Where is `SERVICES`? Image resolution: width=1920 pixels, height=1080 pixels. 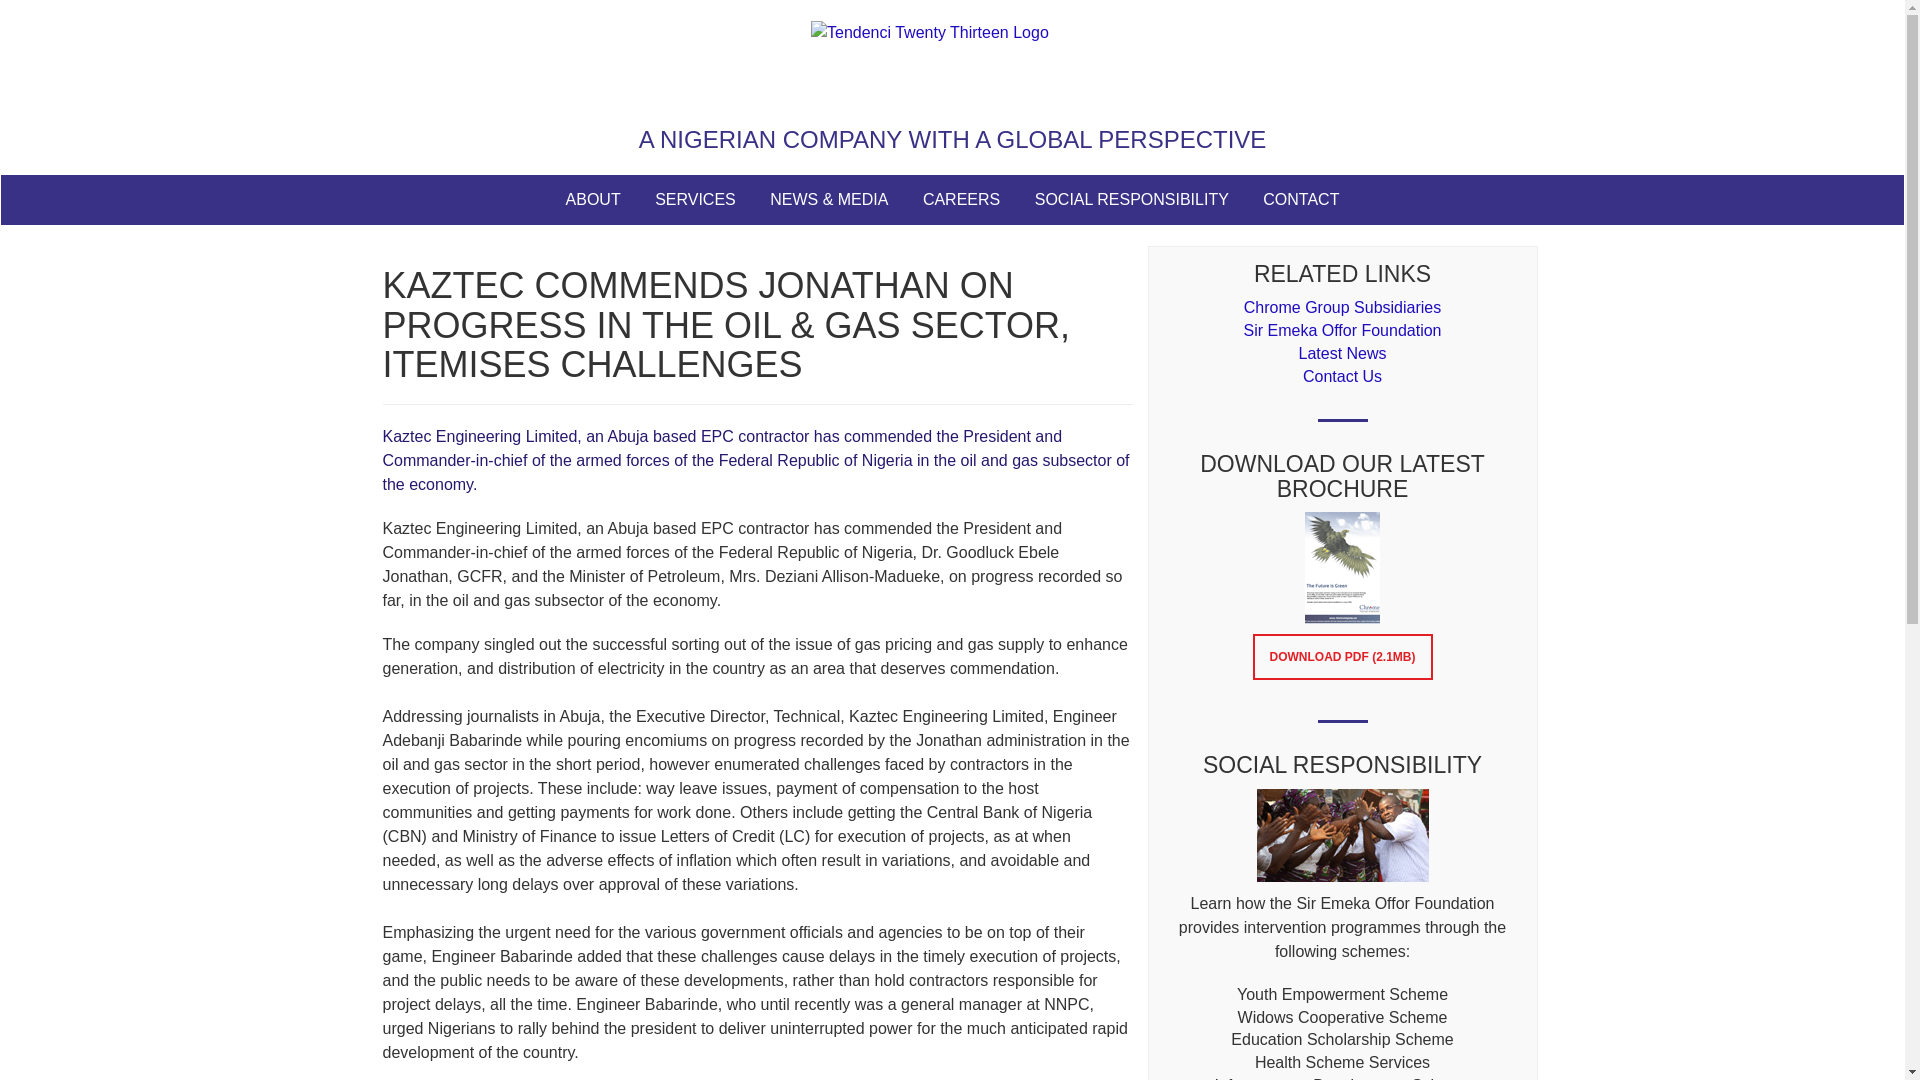 SERVICES is located at coordinates (694, 199).